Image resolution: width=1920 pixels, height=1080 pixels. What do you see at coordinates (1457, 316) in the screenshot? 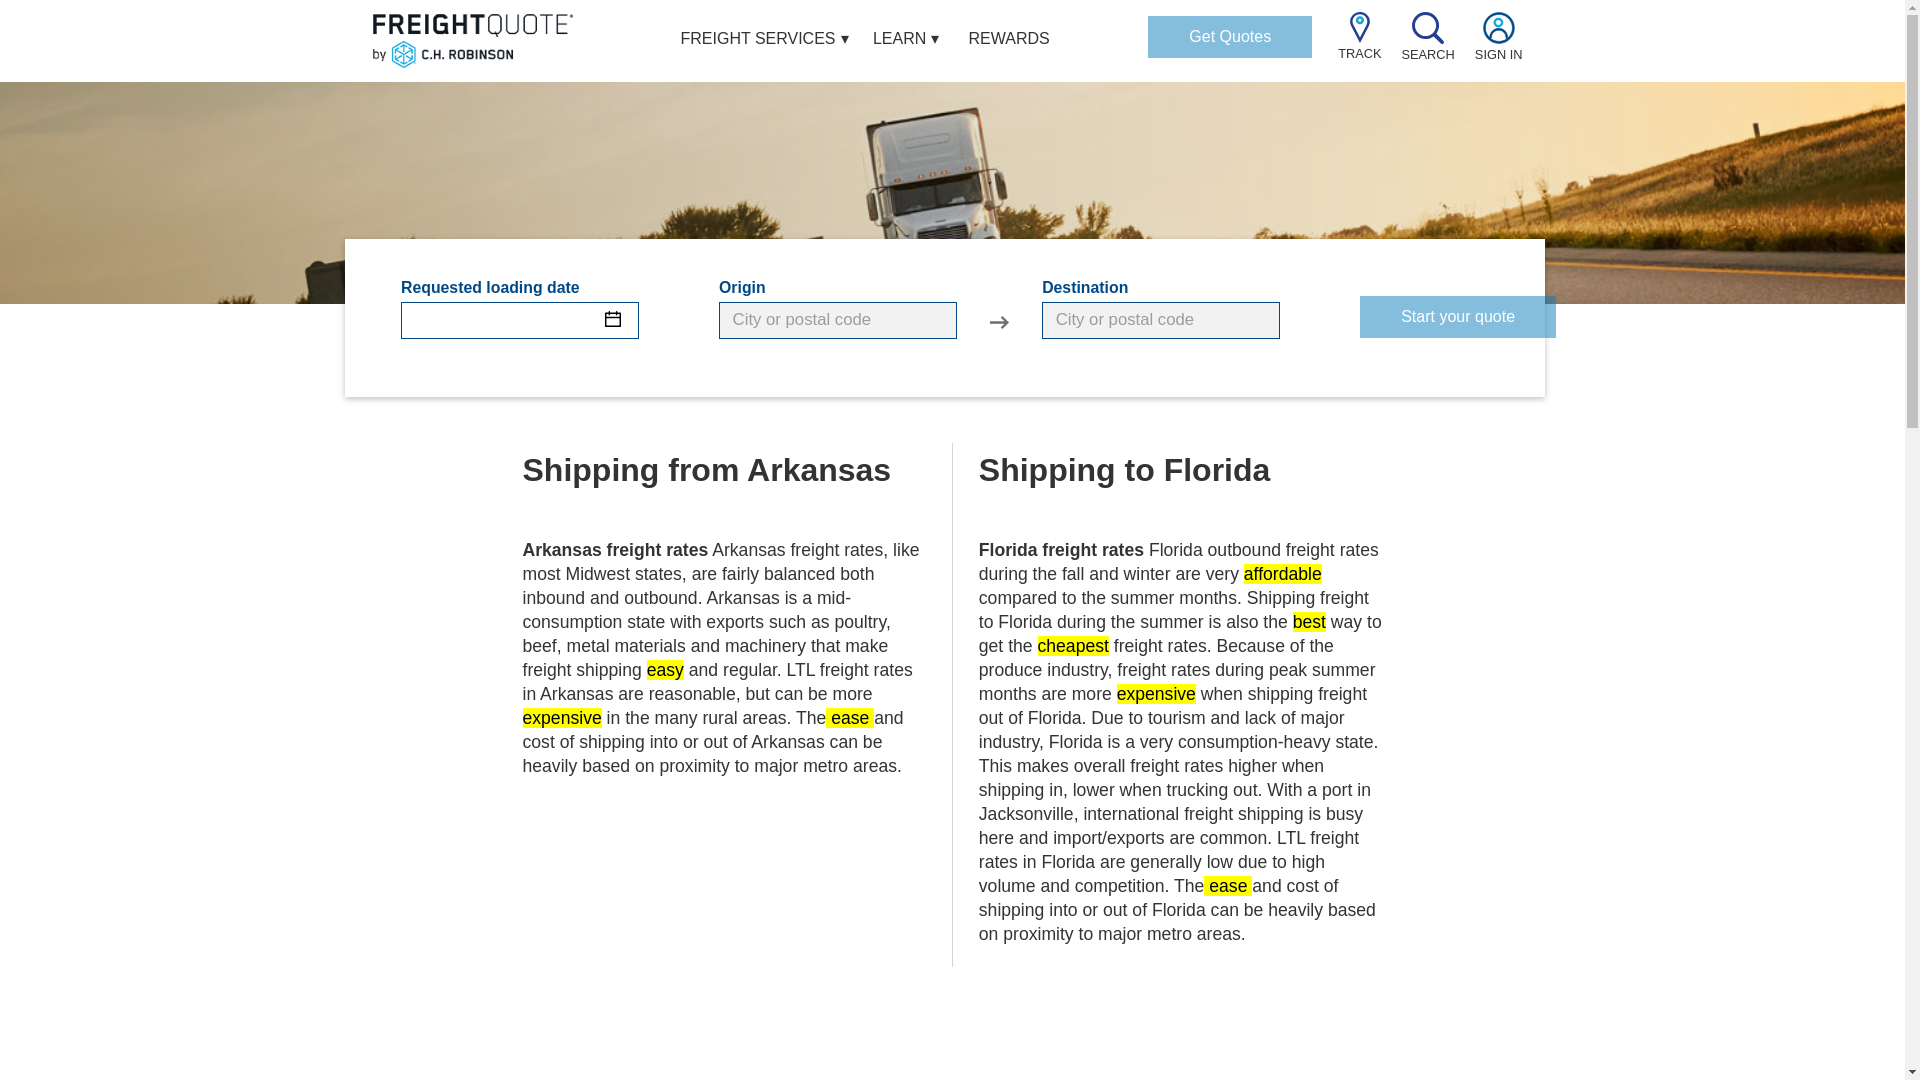
I see `Start your quote` at bounding box center [1457, 316].